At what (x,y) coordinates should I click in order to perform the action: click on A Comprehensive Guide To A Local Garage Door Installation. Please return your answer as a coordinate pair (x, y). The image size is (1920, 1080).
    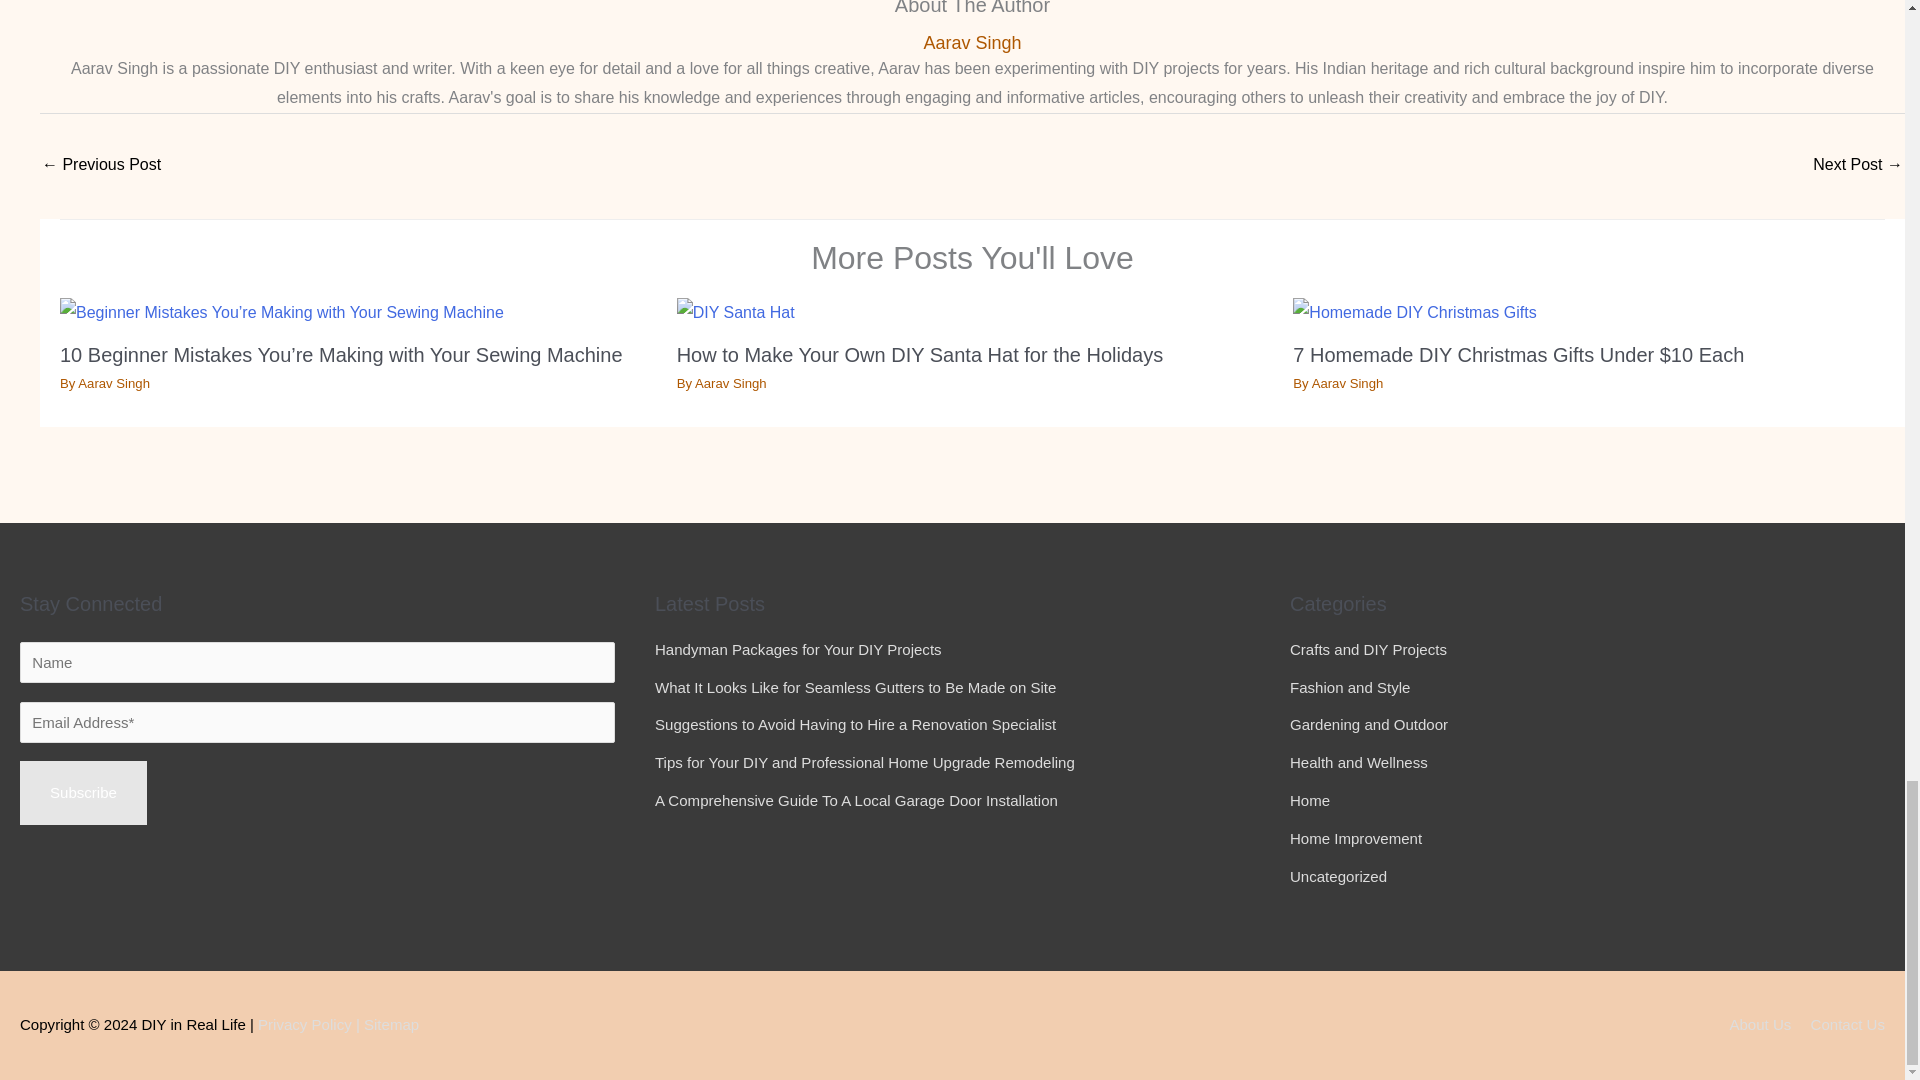
    Looking at the image, I should click on (856, 800).